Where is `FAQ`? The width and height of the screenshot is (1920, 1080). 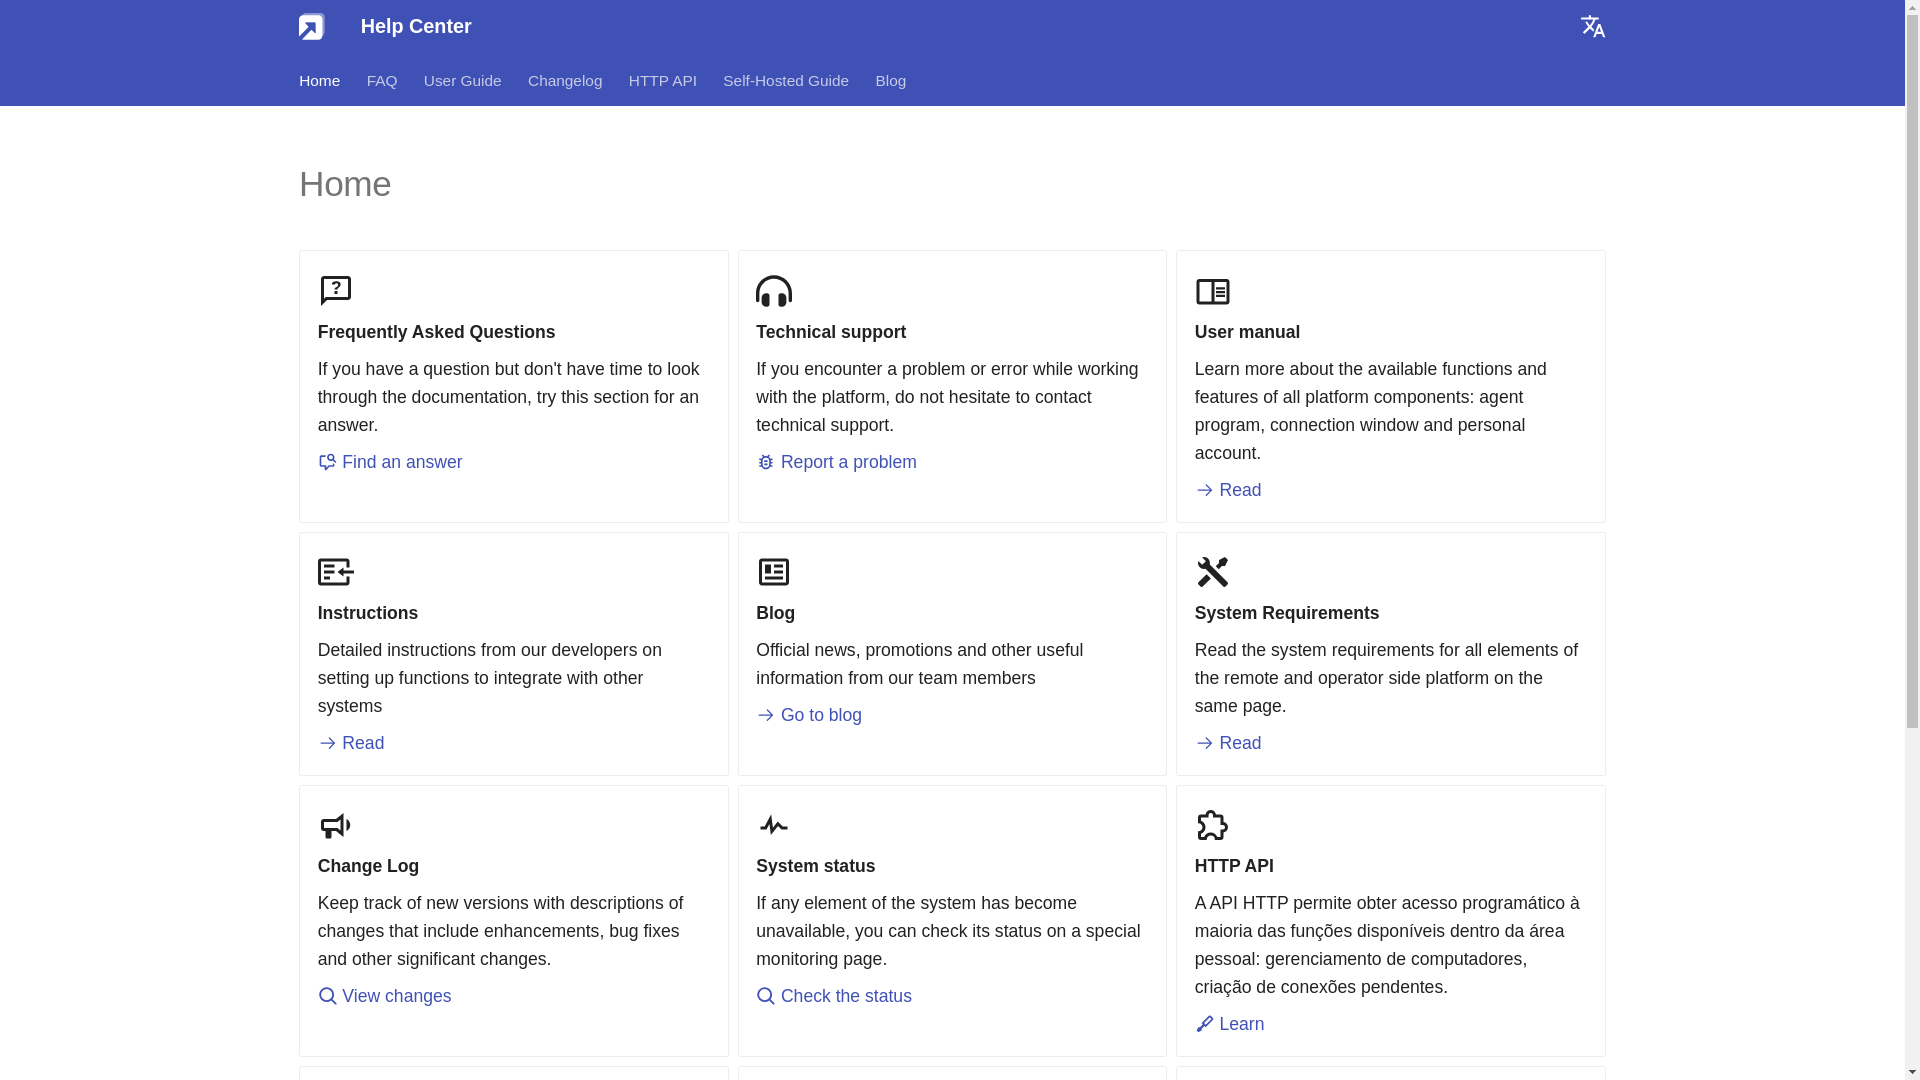
FAQ is located at coordinates (382, 80).